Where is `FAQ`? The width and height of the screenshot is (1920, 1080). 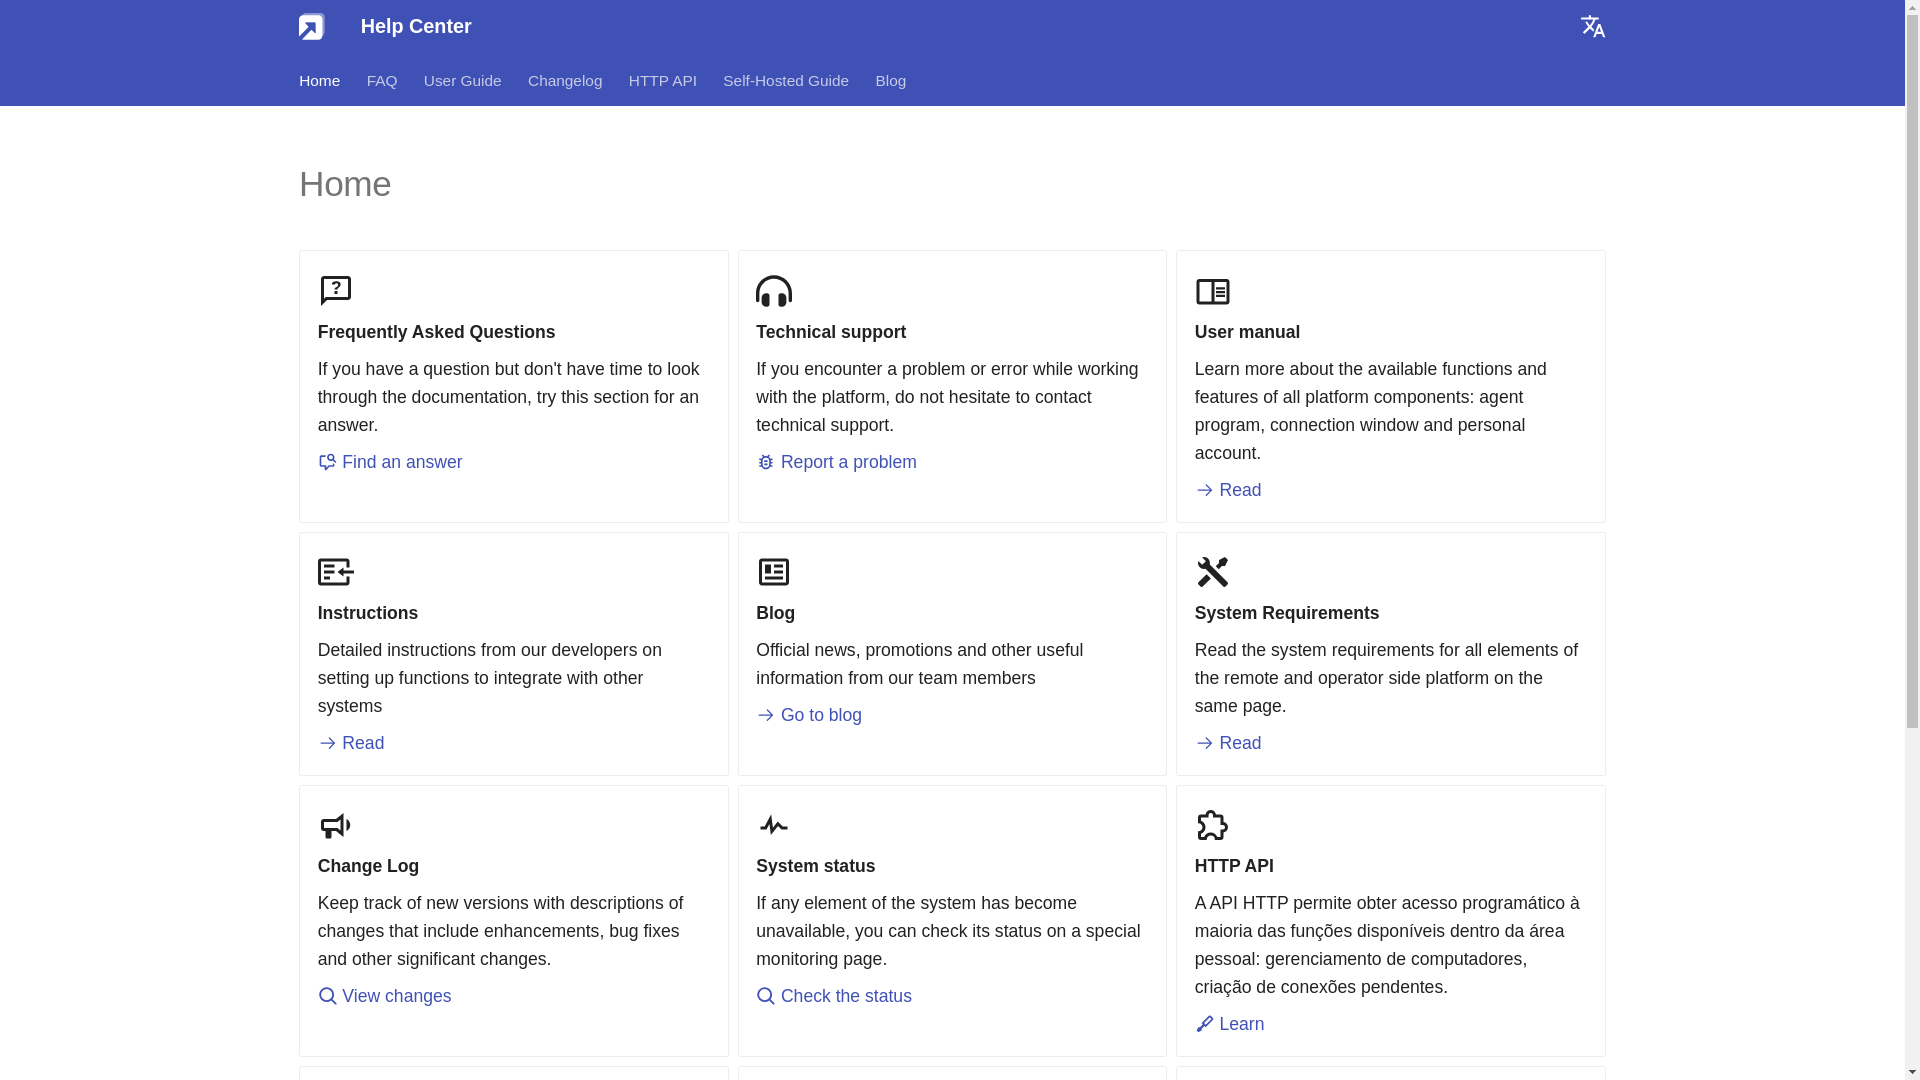
FAQ is located at coordinates (382, 80).